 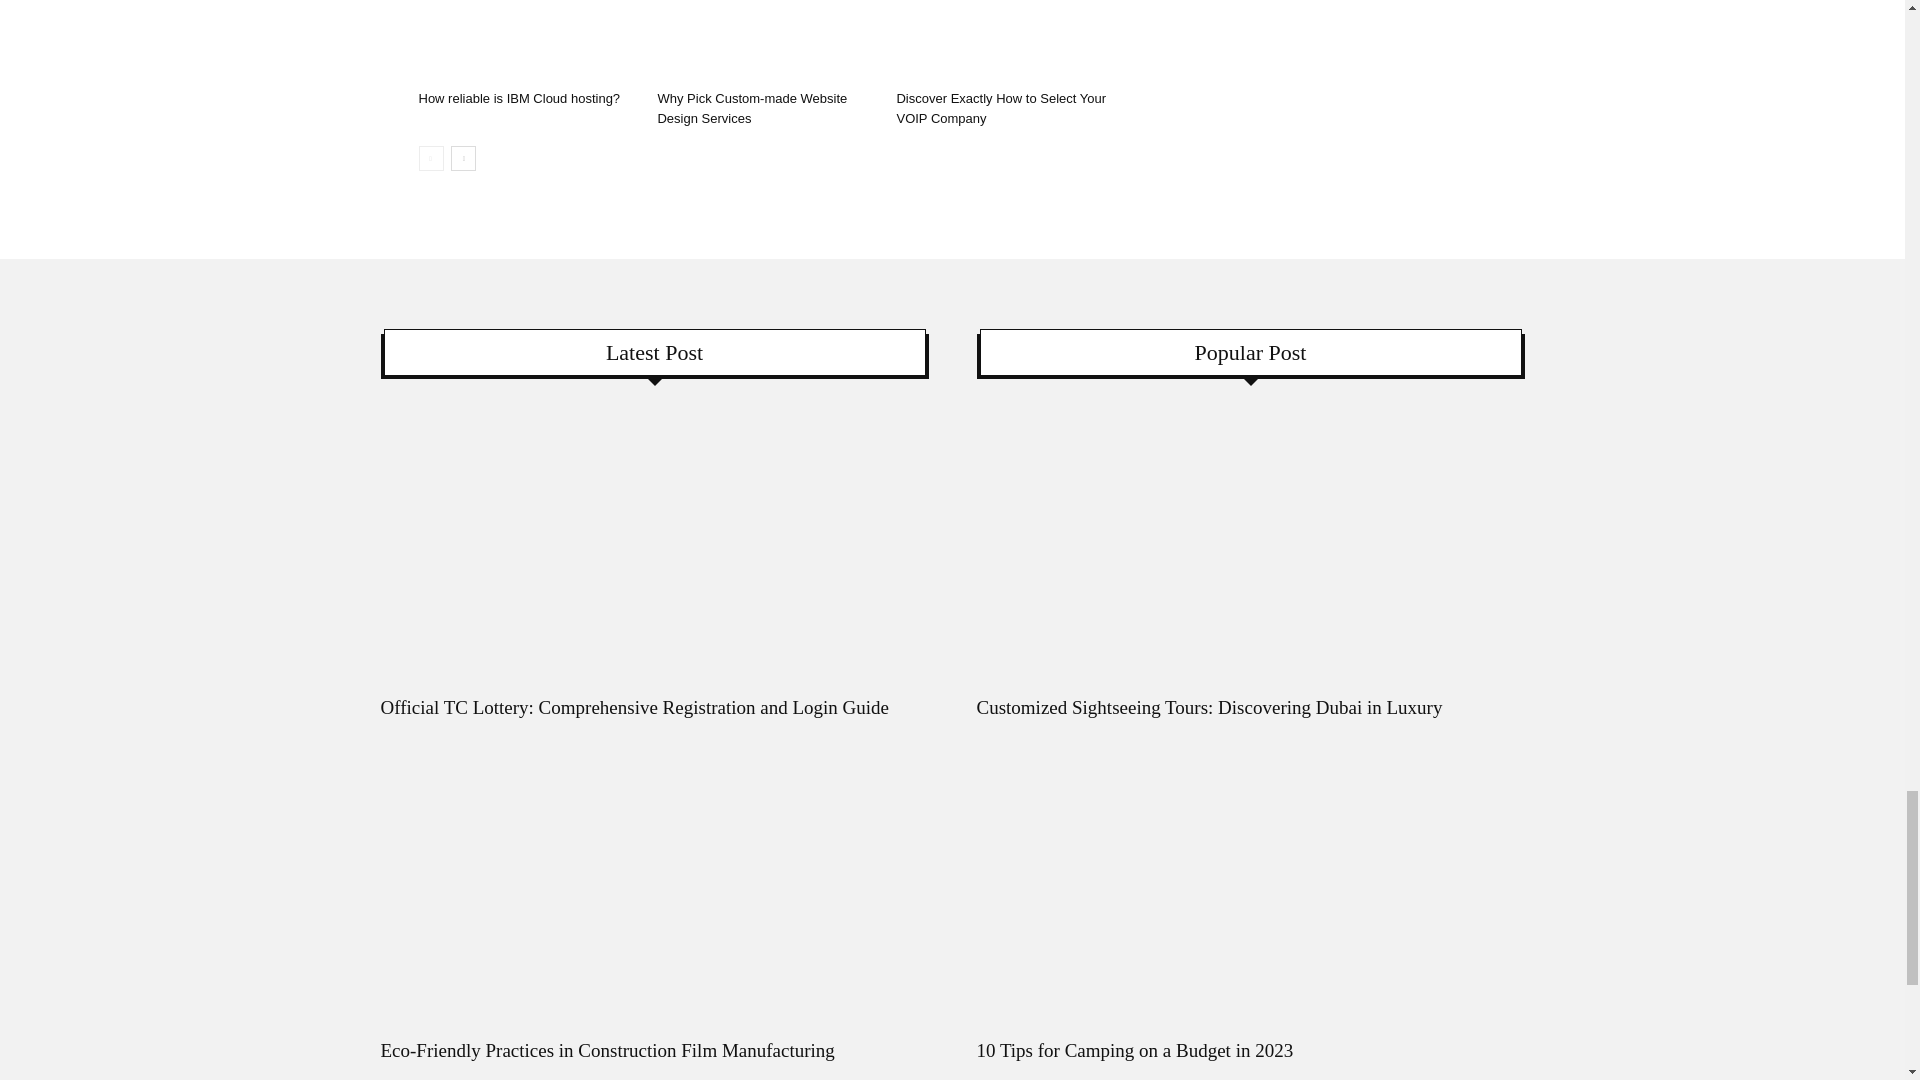 What do you see at coordinates (526, 41) in the screenshot?
I see `How reliable is IBM Cloud hosting?` at bounding box center [526, 41].